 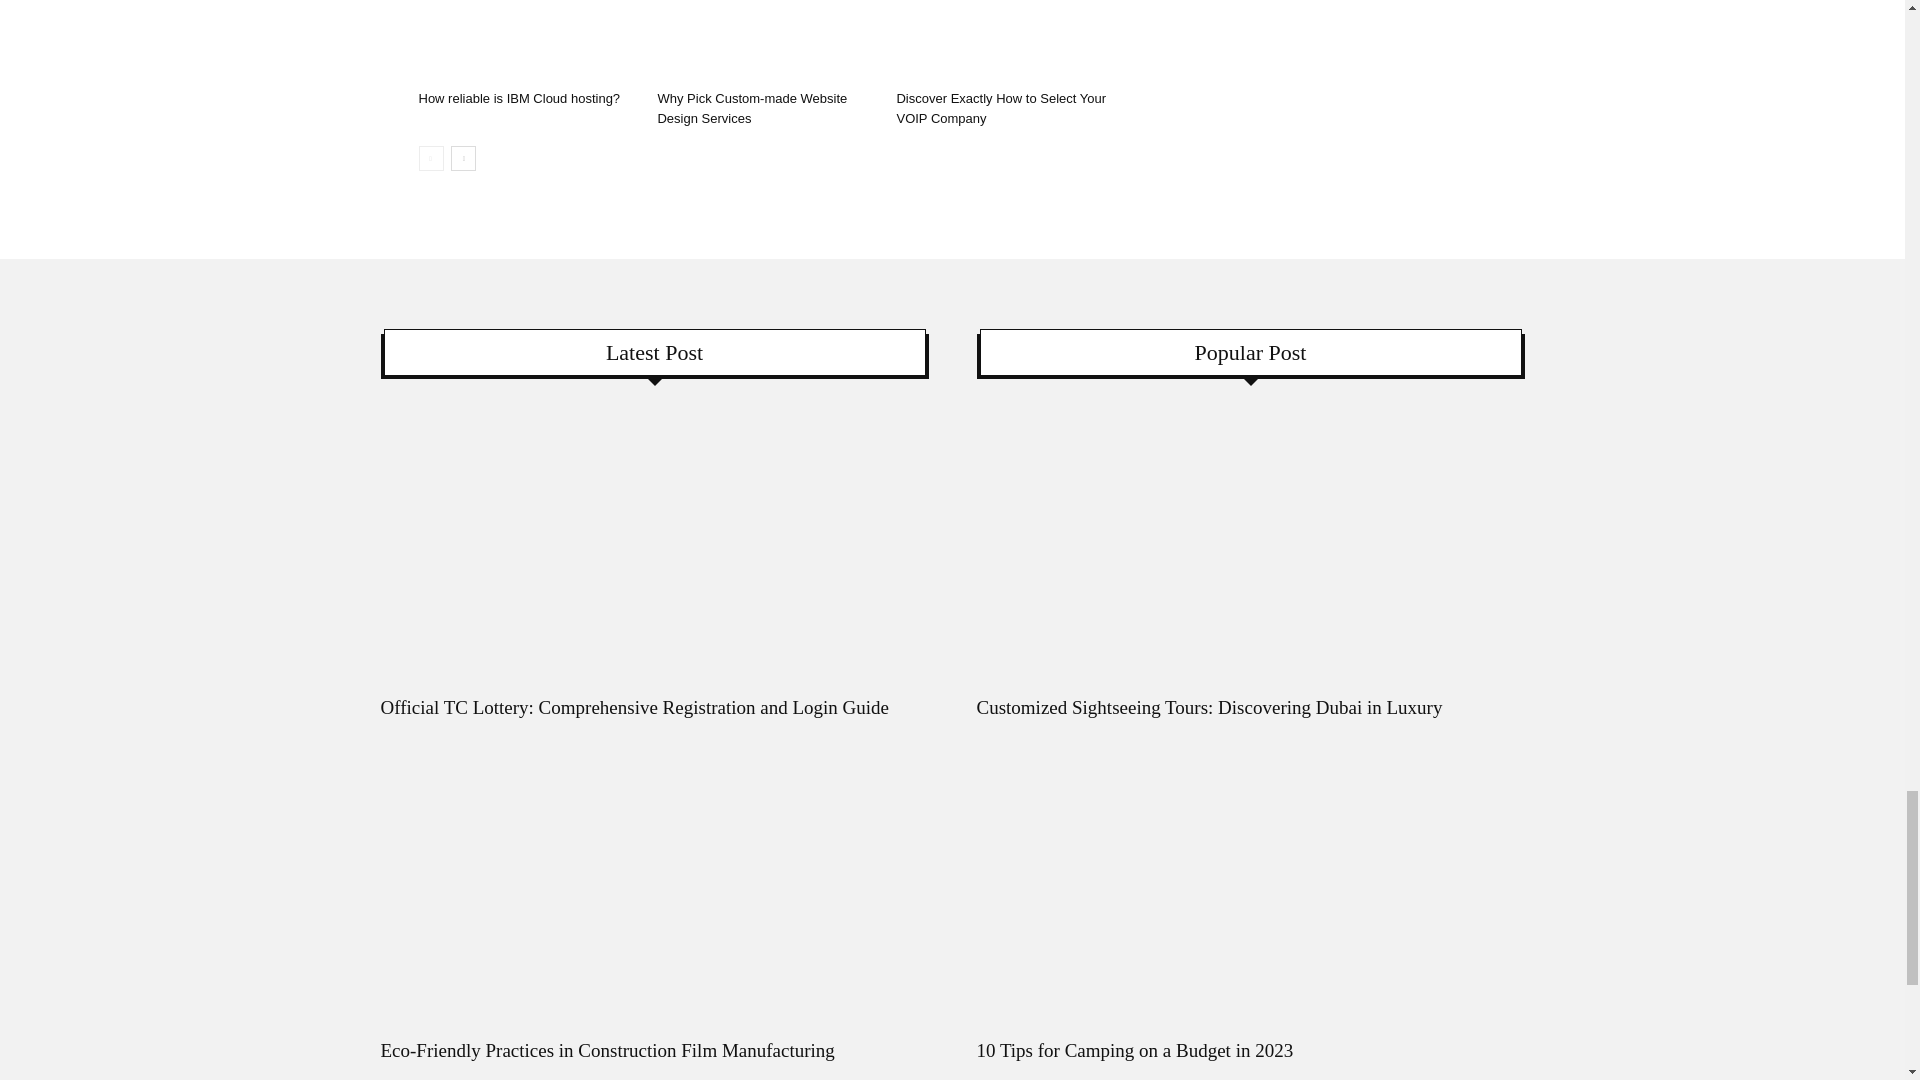 What do you see at coordinates (526, 41) in the screenshot?
I see `How reliable is IBM Cloud hosting?` at bounding box center [526, 41].